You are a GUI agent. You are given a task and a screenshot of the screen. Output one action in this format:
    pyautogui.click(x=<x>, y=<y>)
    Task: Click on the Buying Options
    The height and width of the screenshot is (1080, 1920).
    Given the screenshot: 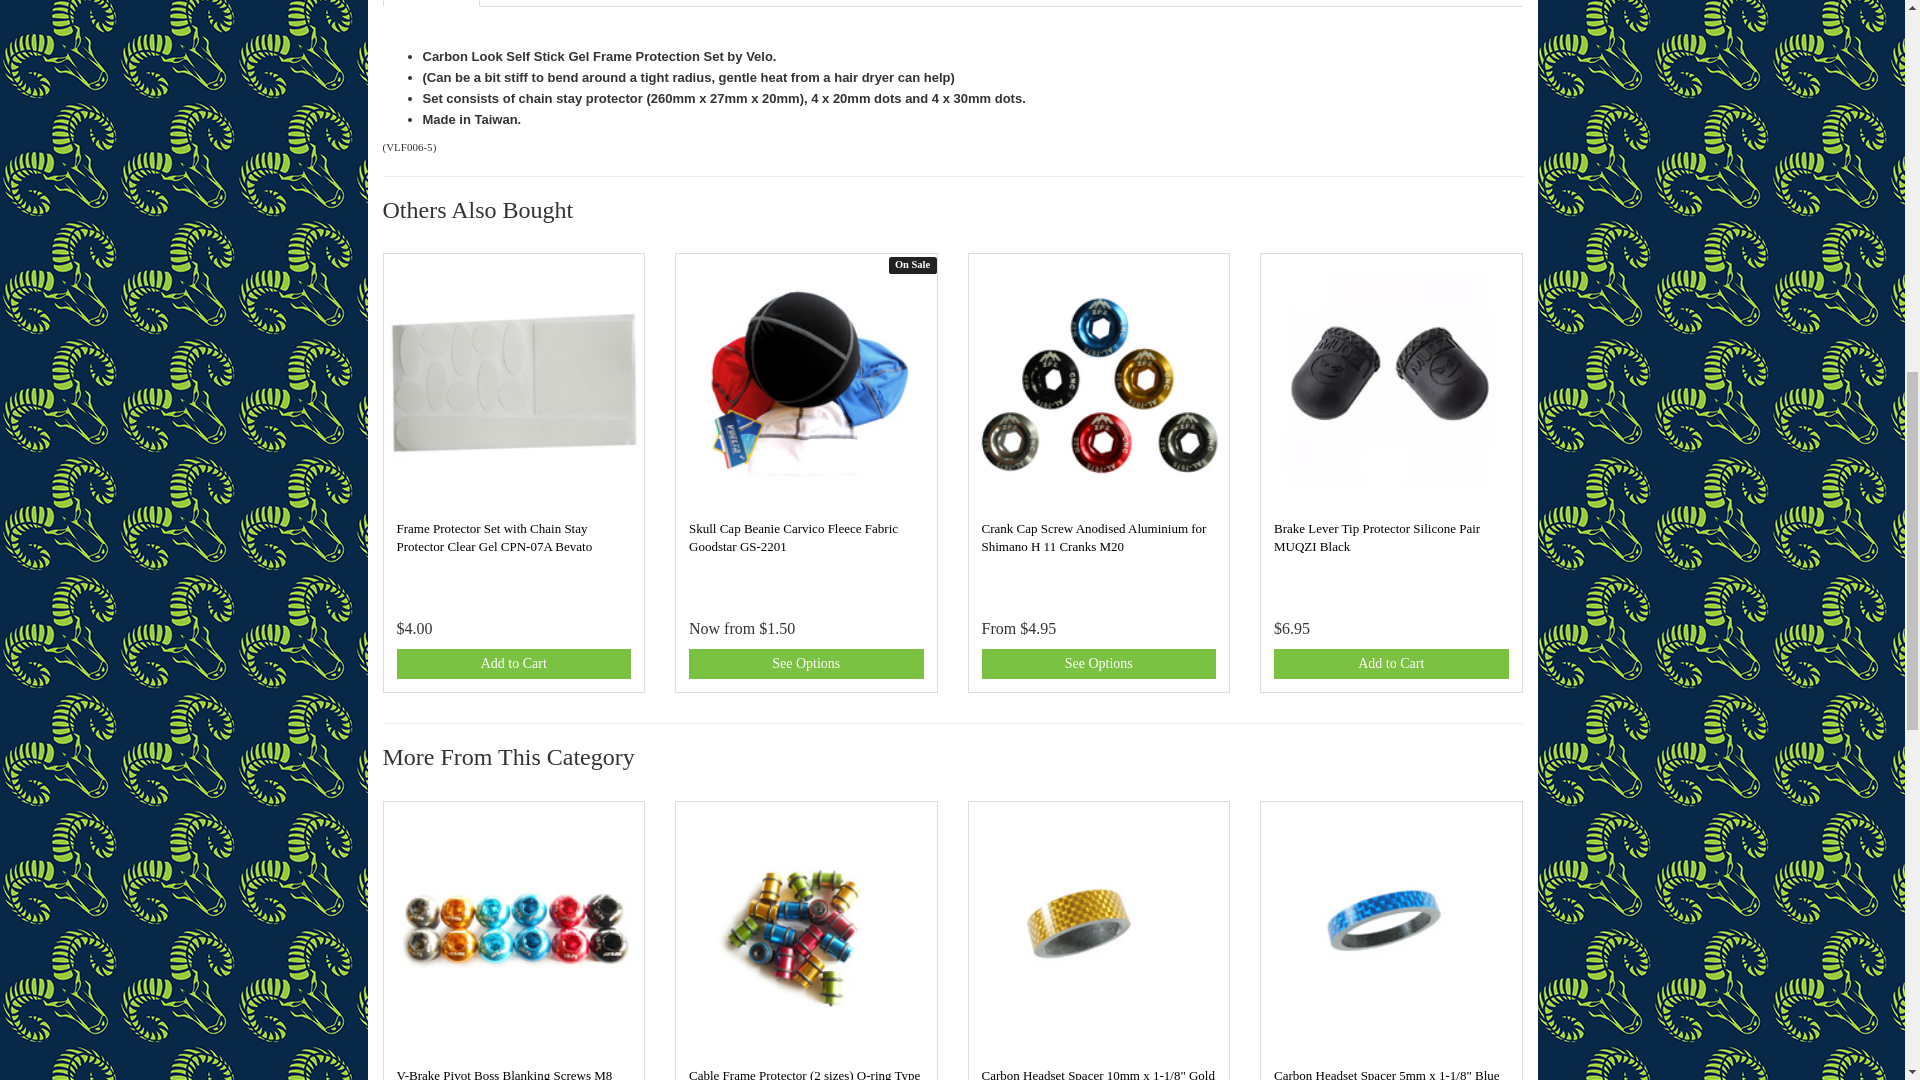 What is the action you would take?
    pyautogui.click(x=806, y=664)
    